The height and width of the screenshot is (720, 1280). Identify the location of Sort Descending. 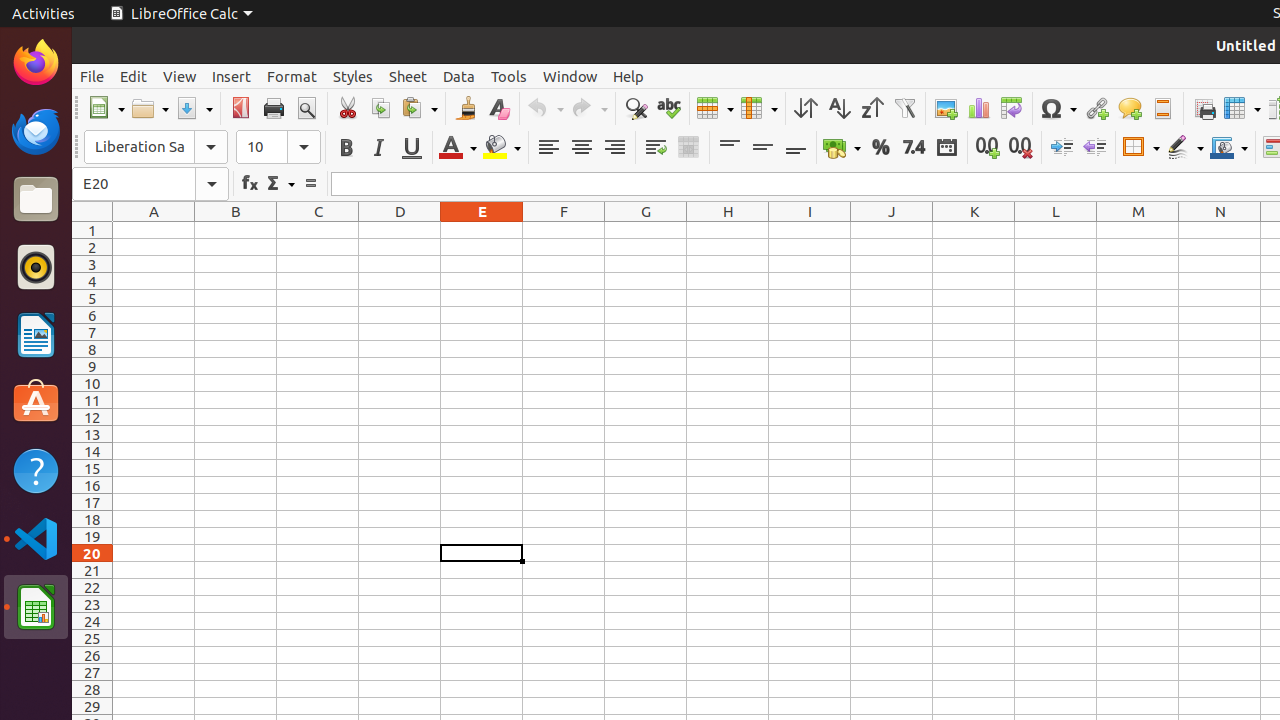
(872, 108).